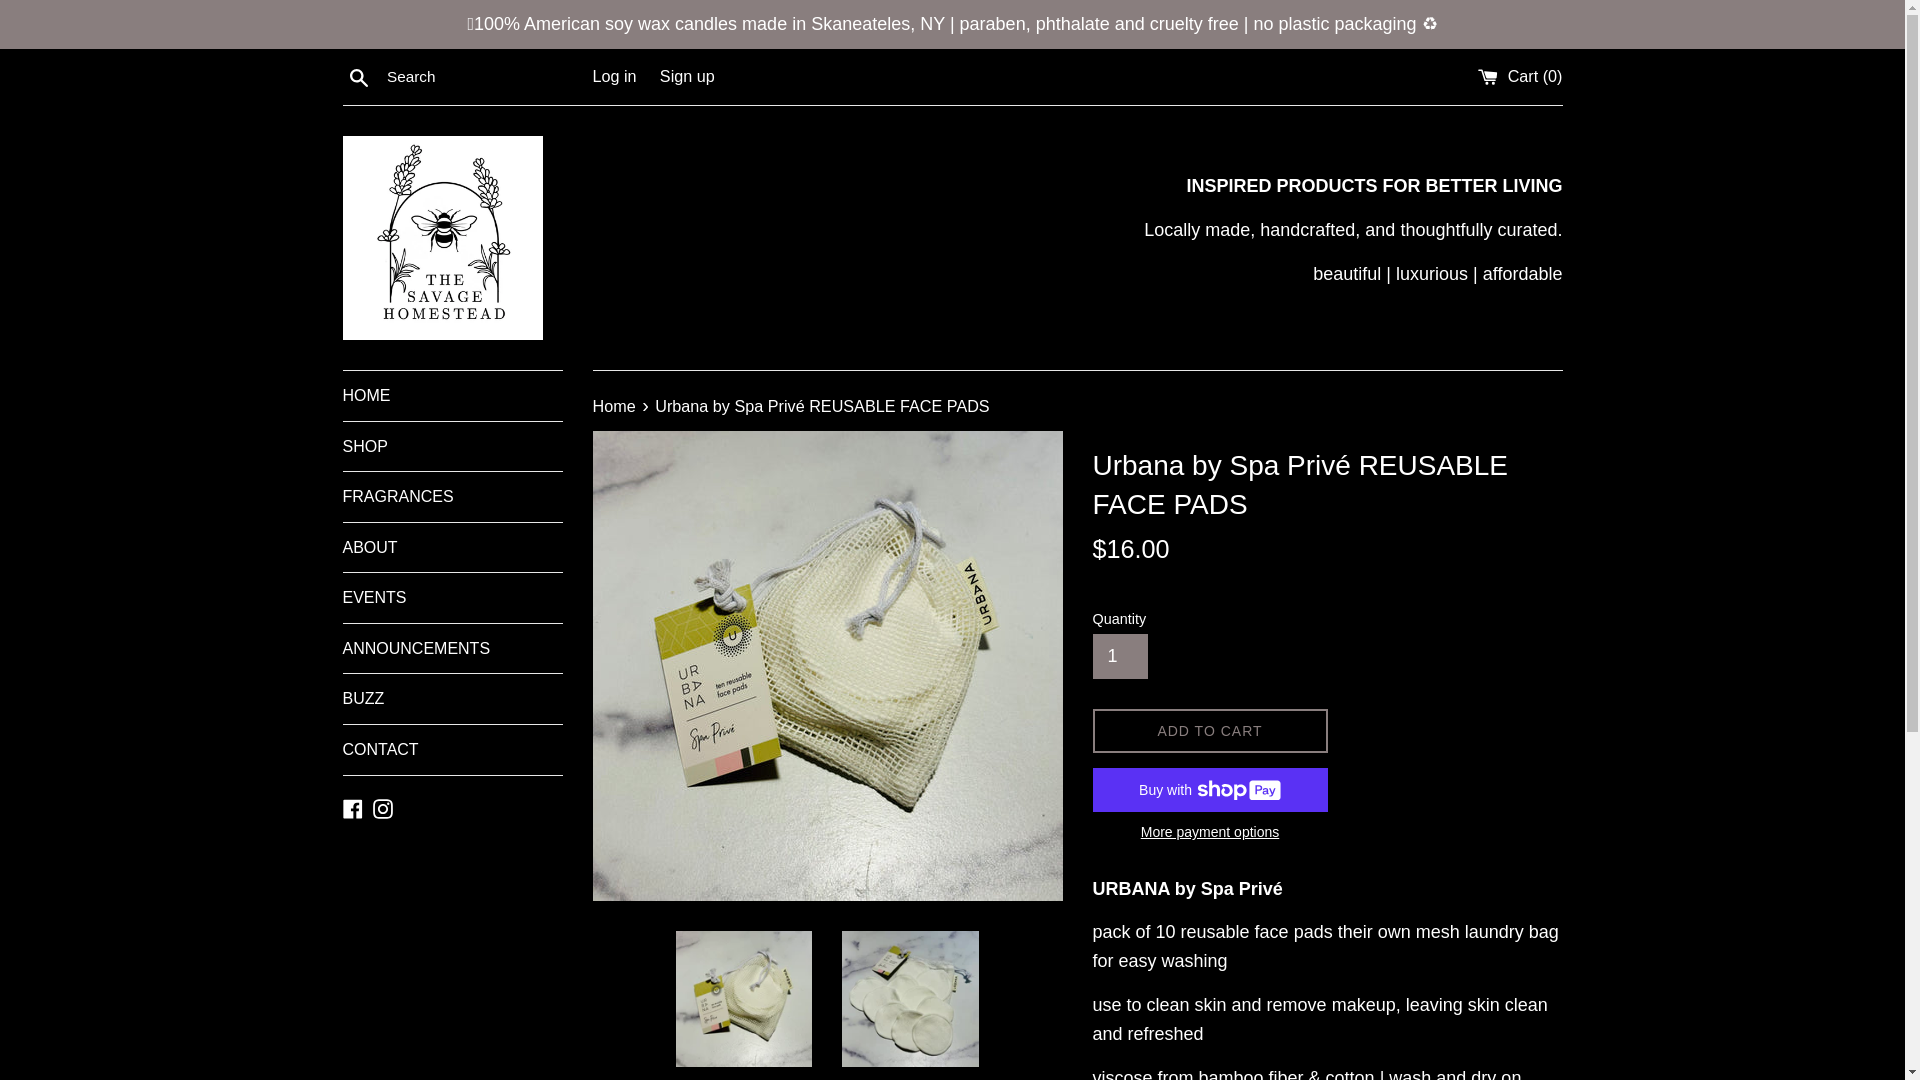  I want to click on The Savage Homestead on Instagram, so click(382, 808).